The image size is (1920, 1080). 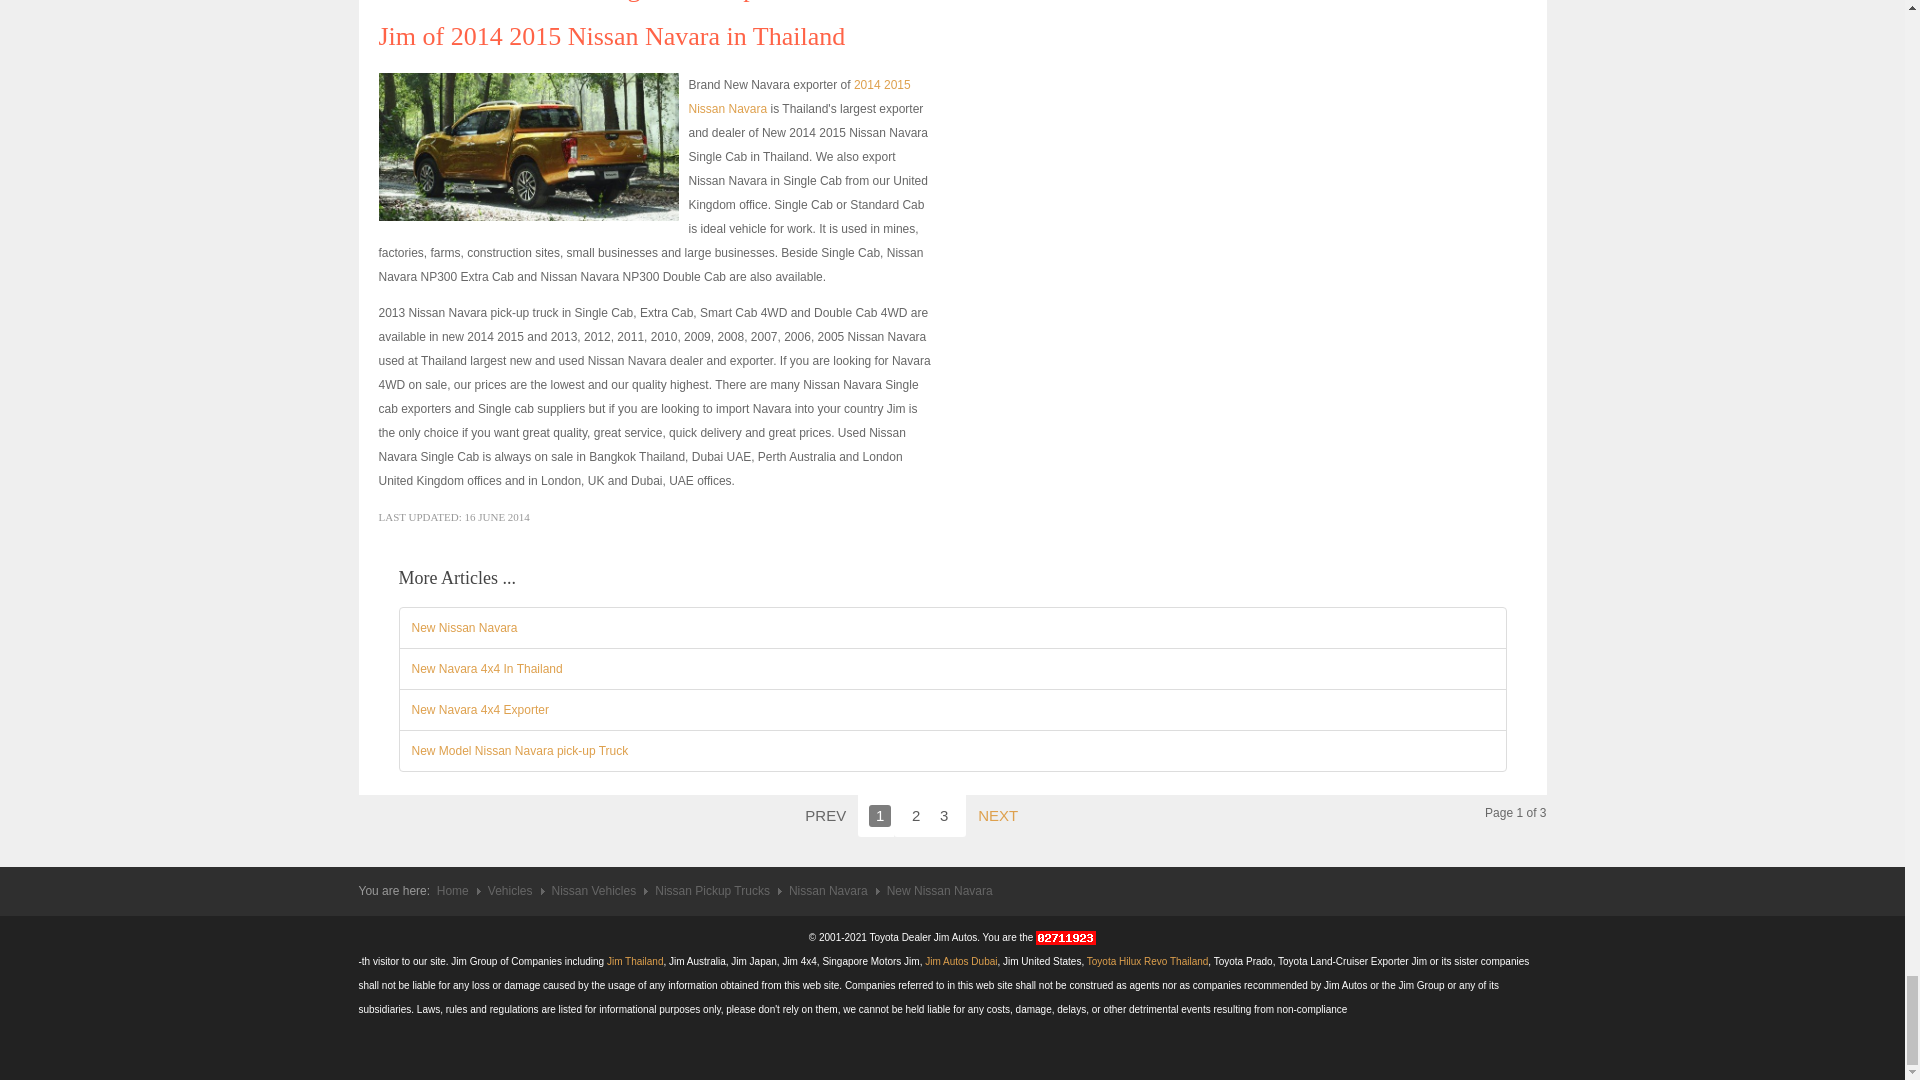 I want to click on Next, so click(x=997, y=815).